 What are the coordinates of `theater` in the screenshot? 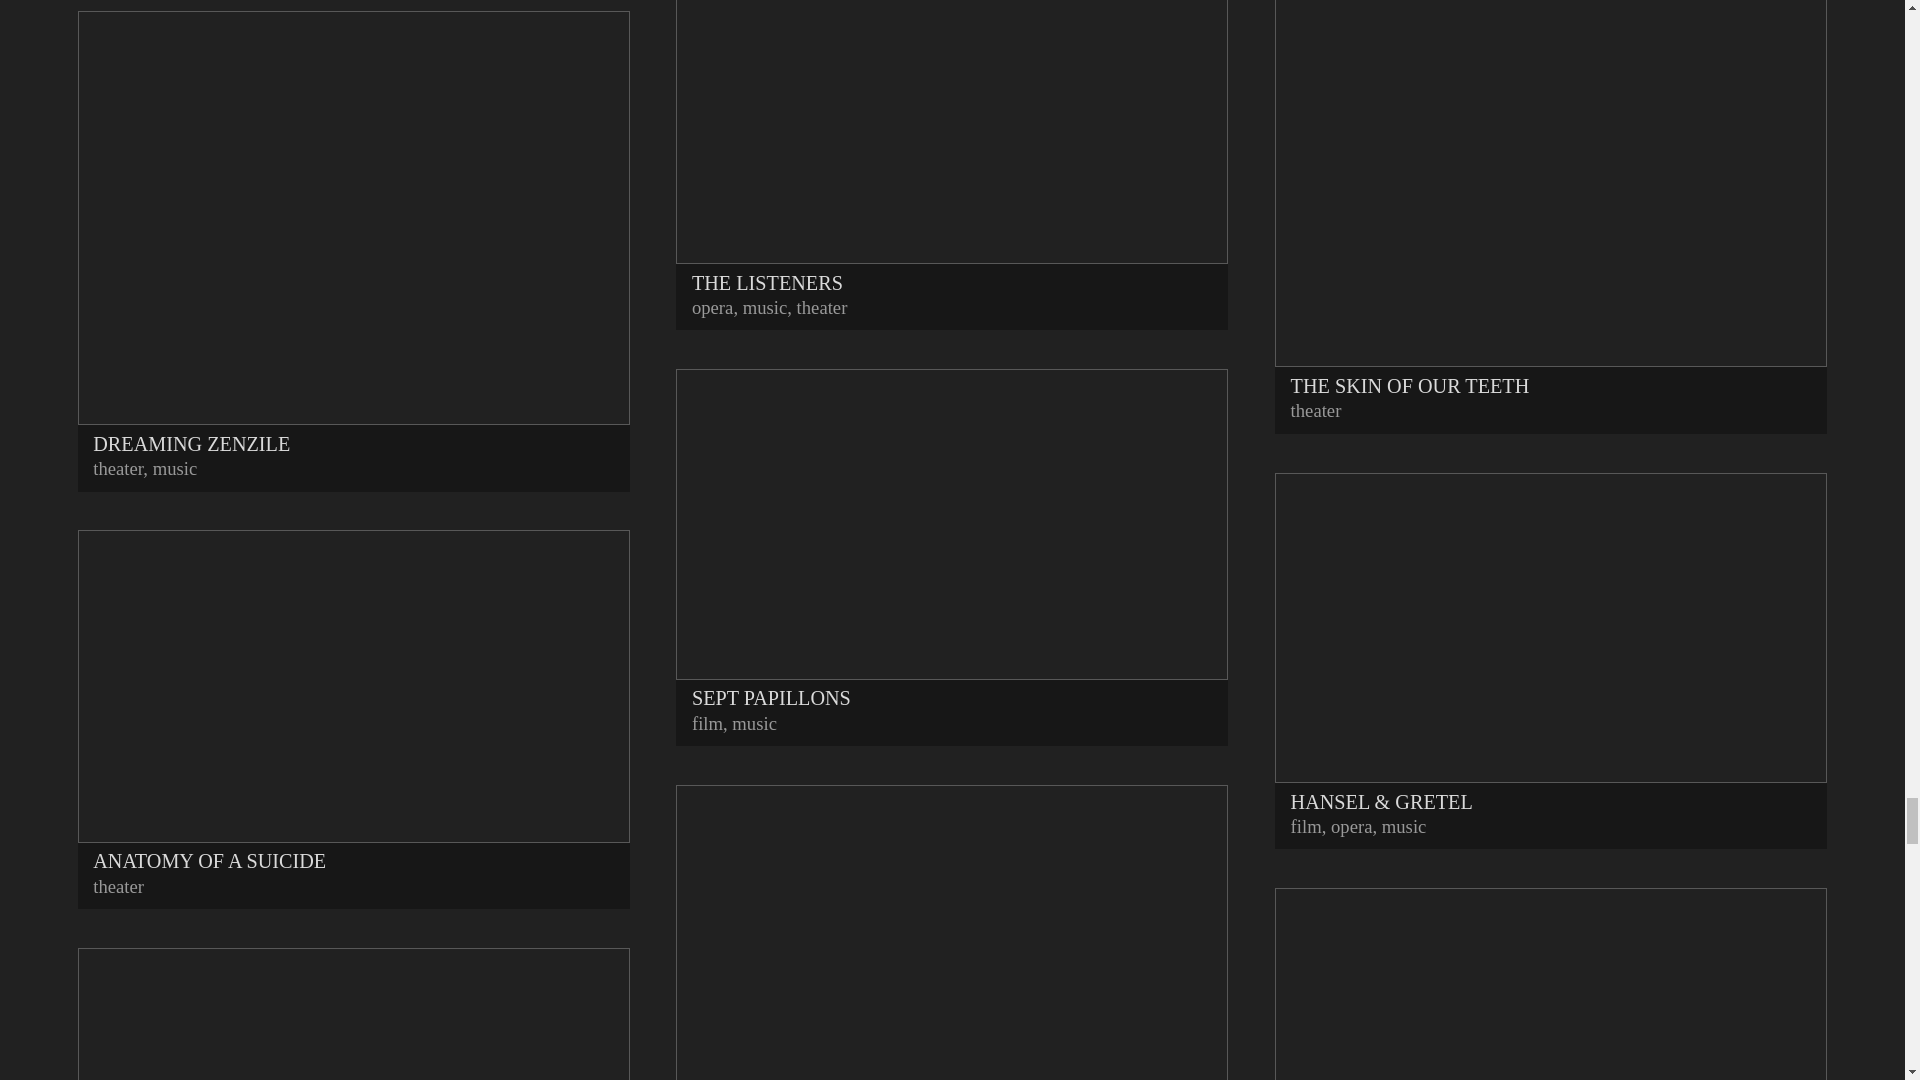 It's located at (118, 886).